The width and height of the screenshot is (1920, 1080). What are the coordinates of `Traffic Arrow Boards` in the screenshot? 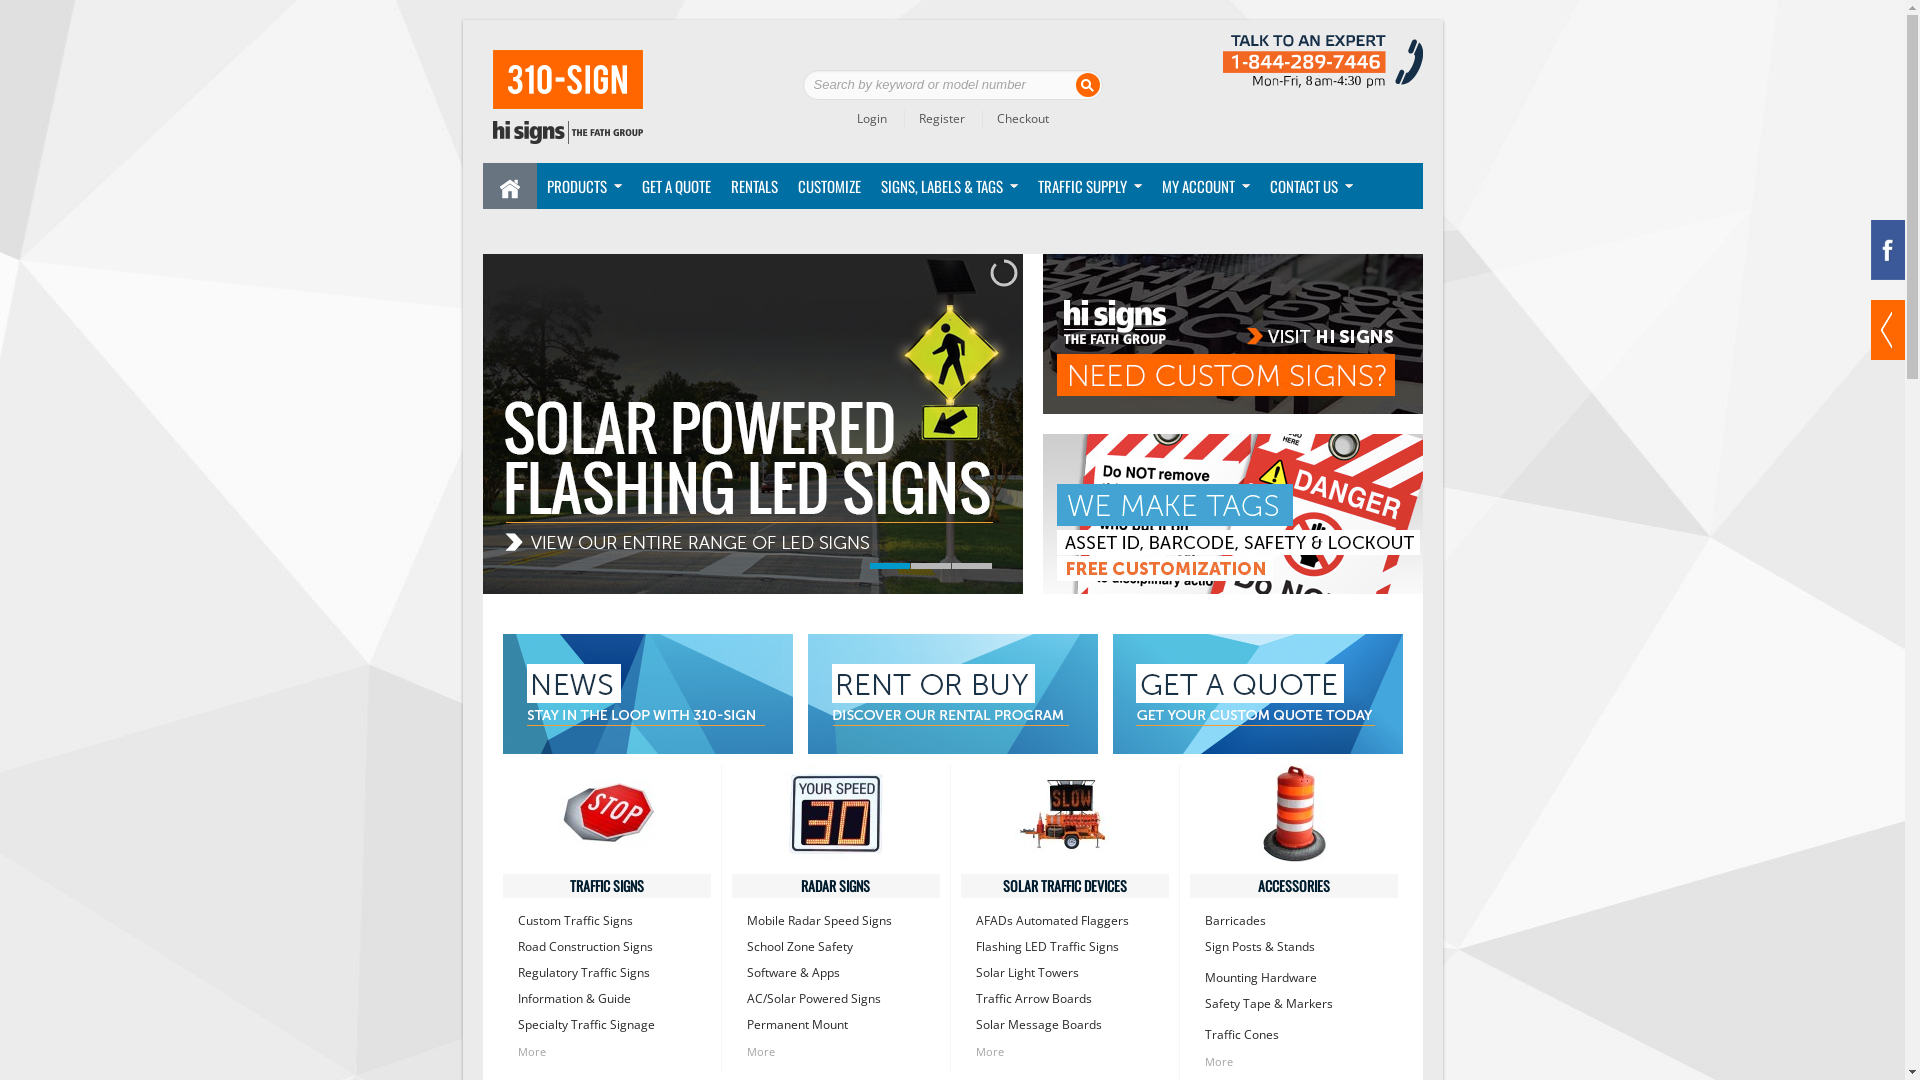 It's located at (1065, 999).